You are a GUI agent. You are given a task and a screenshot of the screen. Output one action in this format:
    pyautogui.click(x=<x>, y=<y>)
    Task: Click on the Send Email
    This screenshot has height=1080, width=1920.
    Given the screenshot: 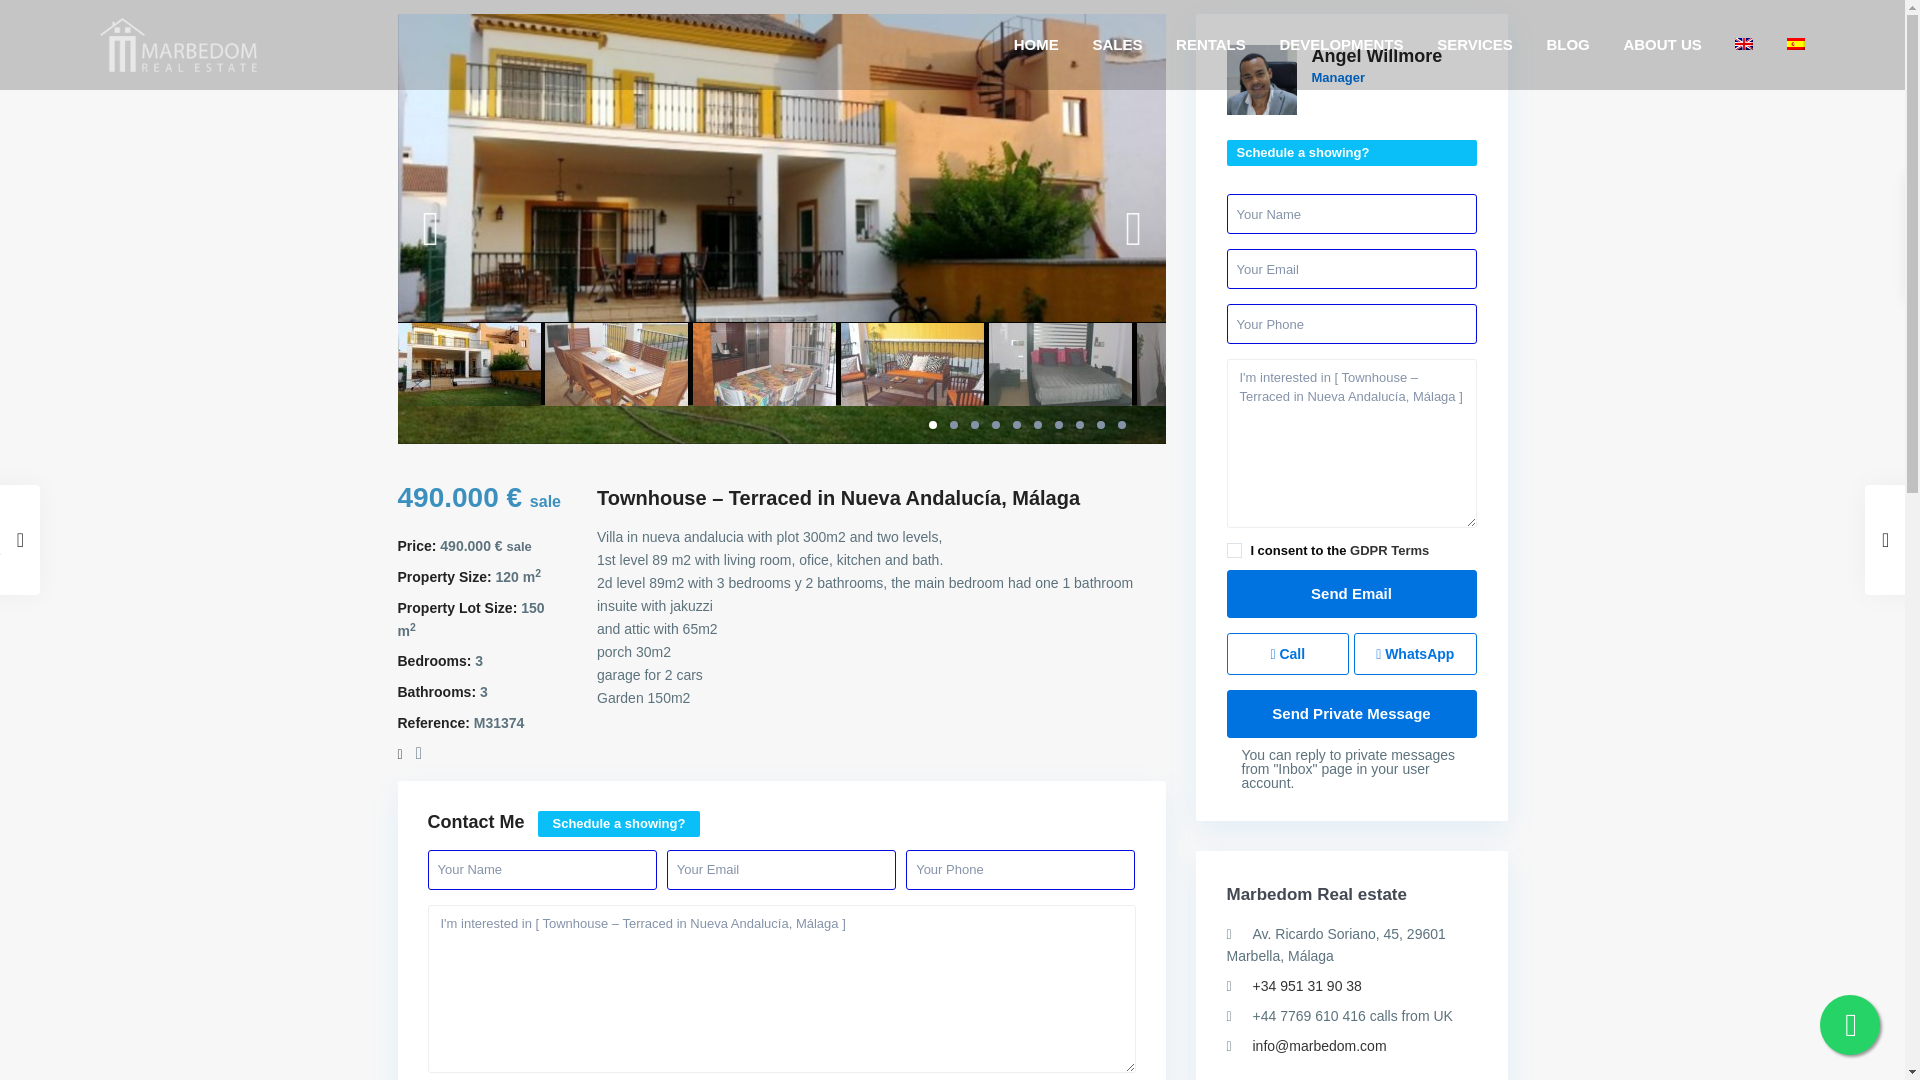 What is the action you would take?
    pyautogui.click(x=1351, y=594)
    